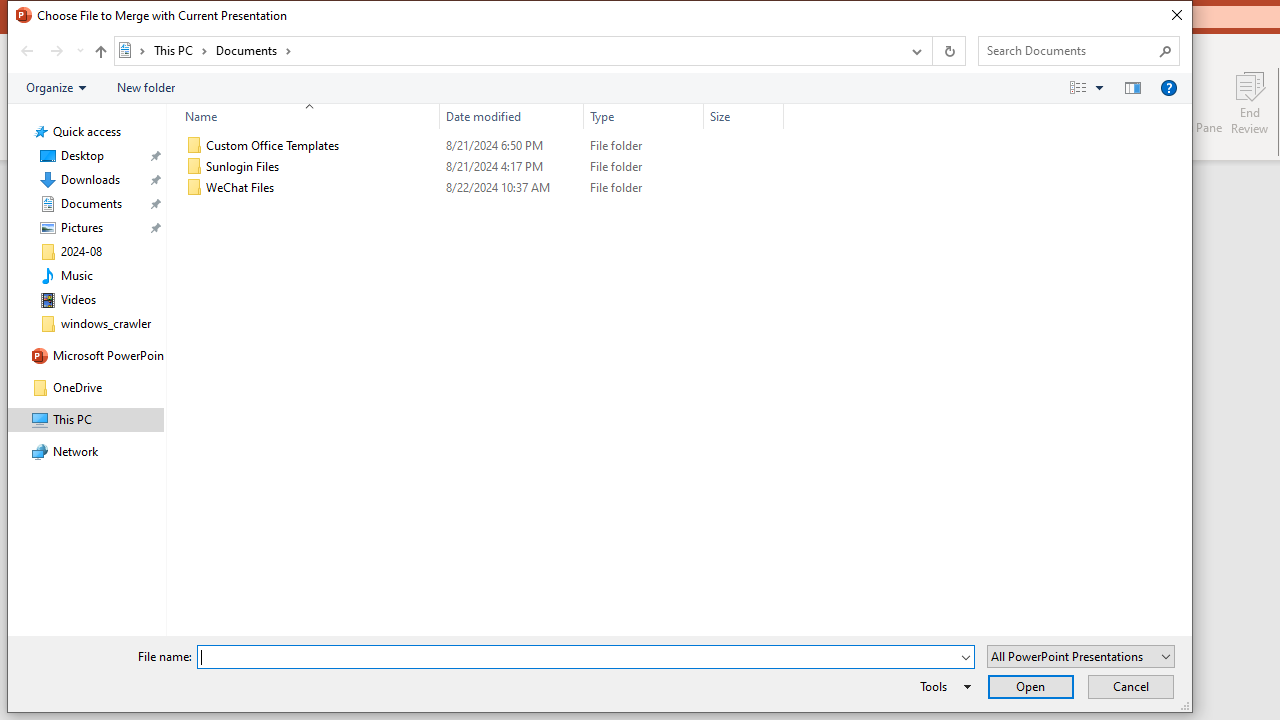 The image size is (1280, 720). I want to click on File name:, so click(577, 658).